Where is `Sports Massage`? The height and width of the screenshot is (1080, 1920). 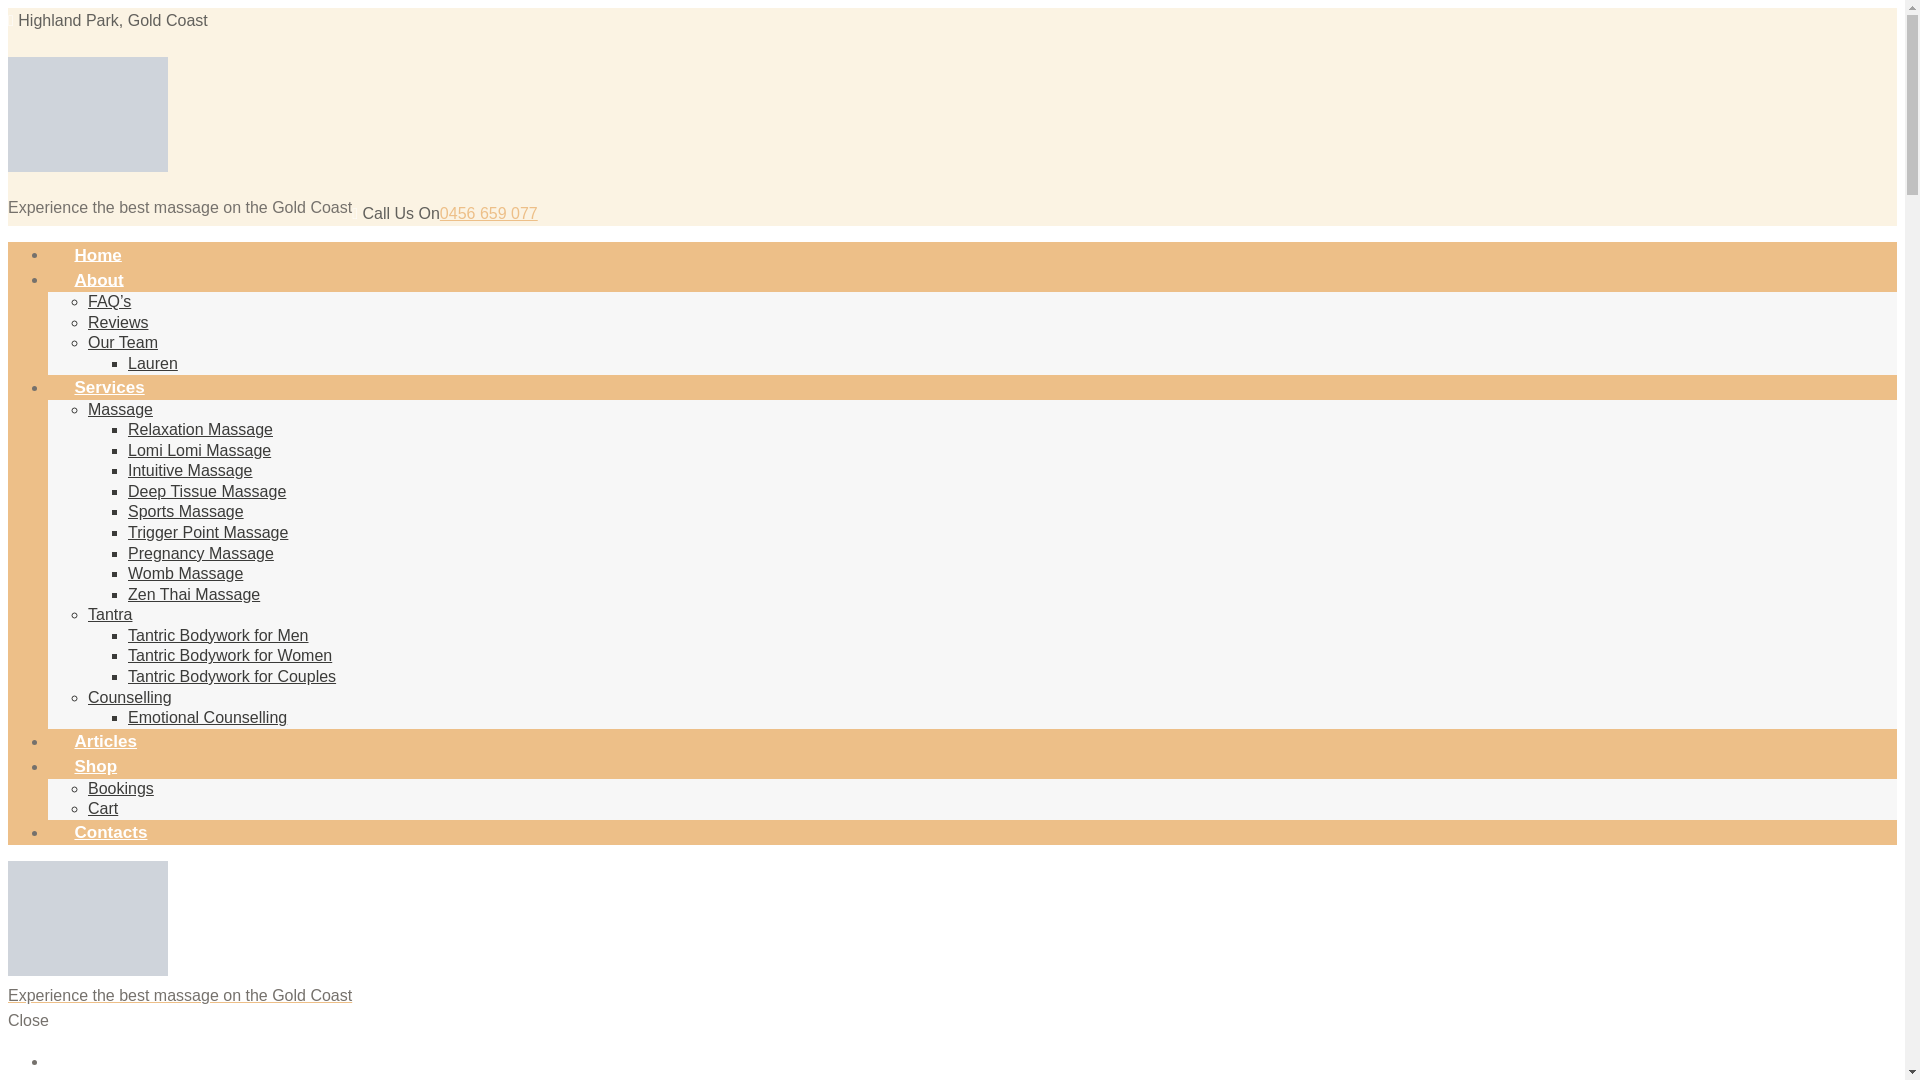 Sports Massage is located at coordinates (186, 512).